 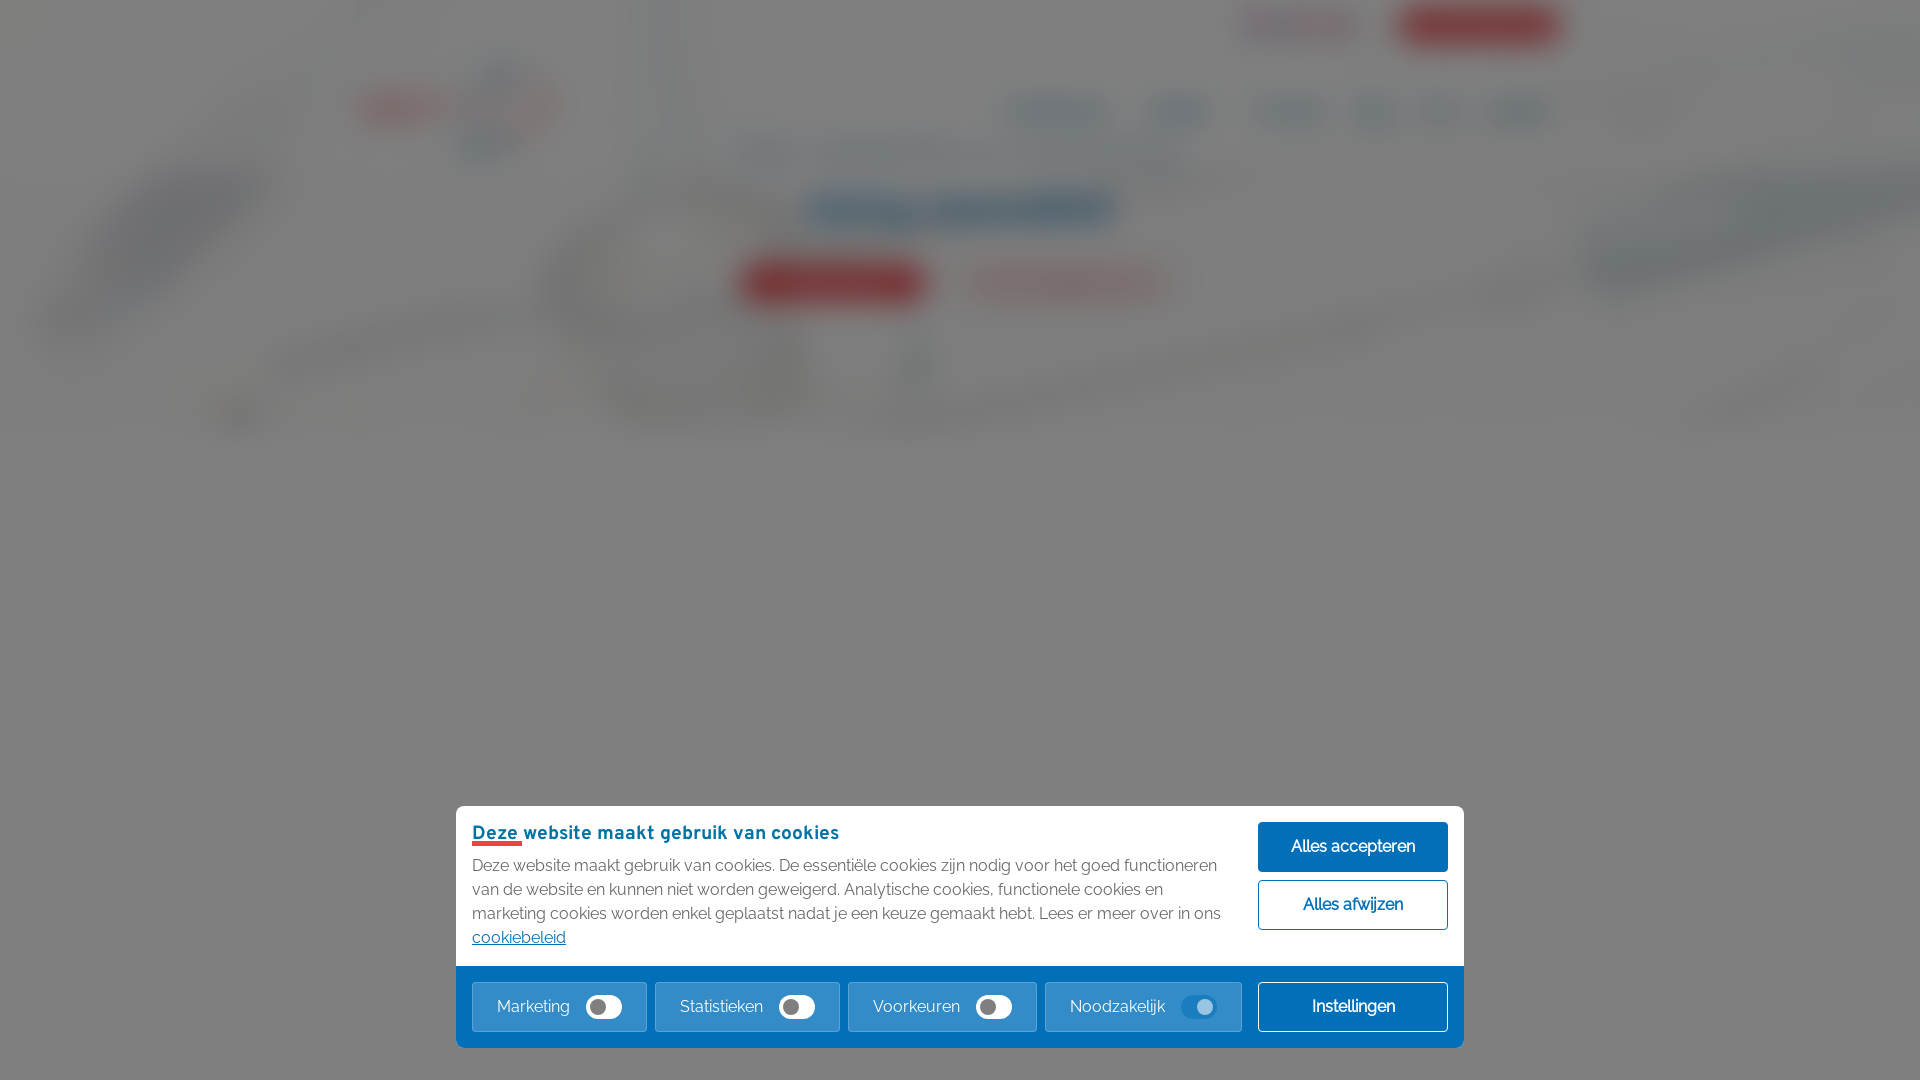 What do you see at coordinates (1438, 111) in the screenshot?
I see `FAQ` at bounding box center [1438, 111].